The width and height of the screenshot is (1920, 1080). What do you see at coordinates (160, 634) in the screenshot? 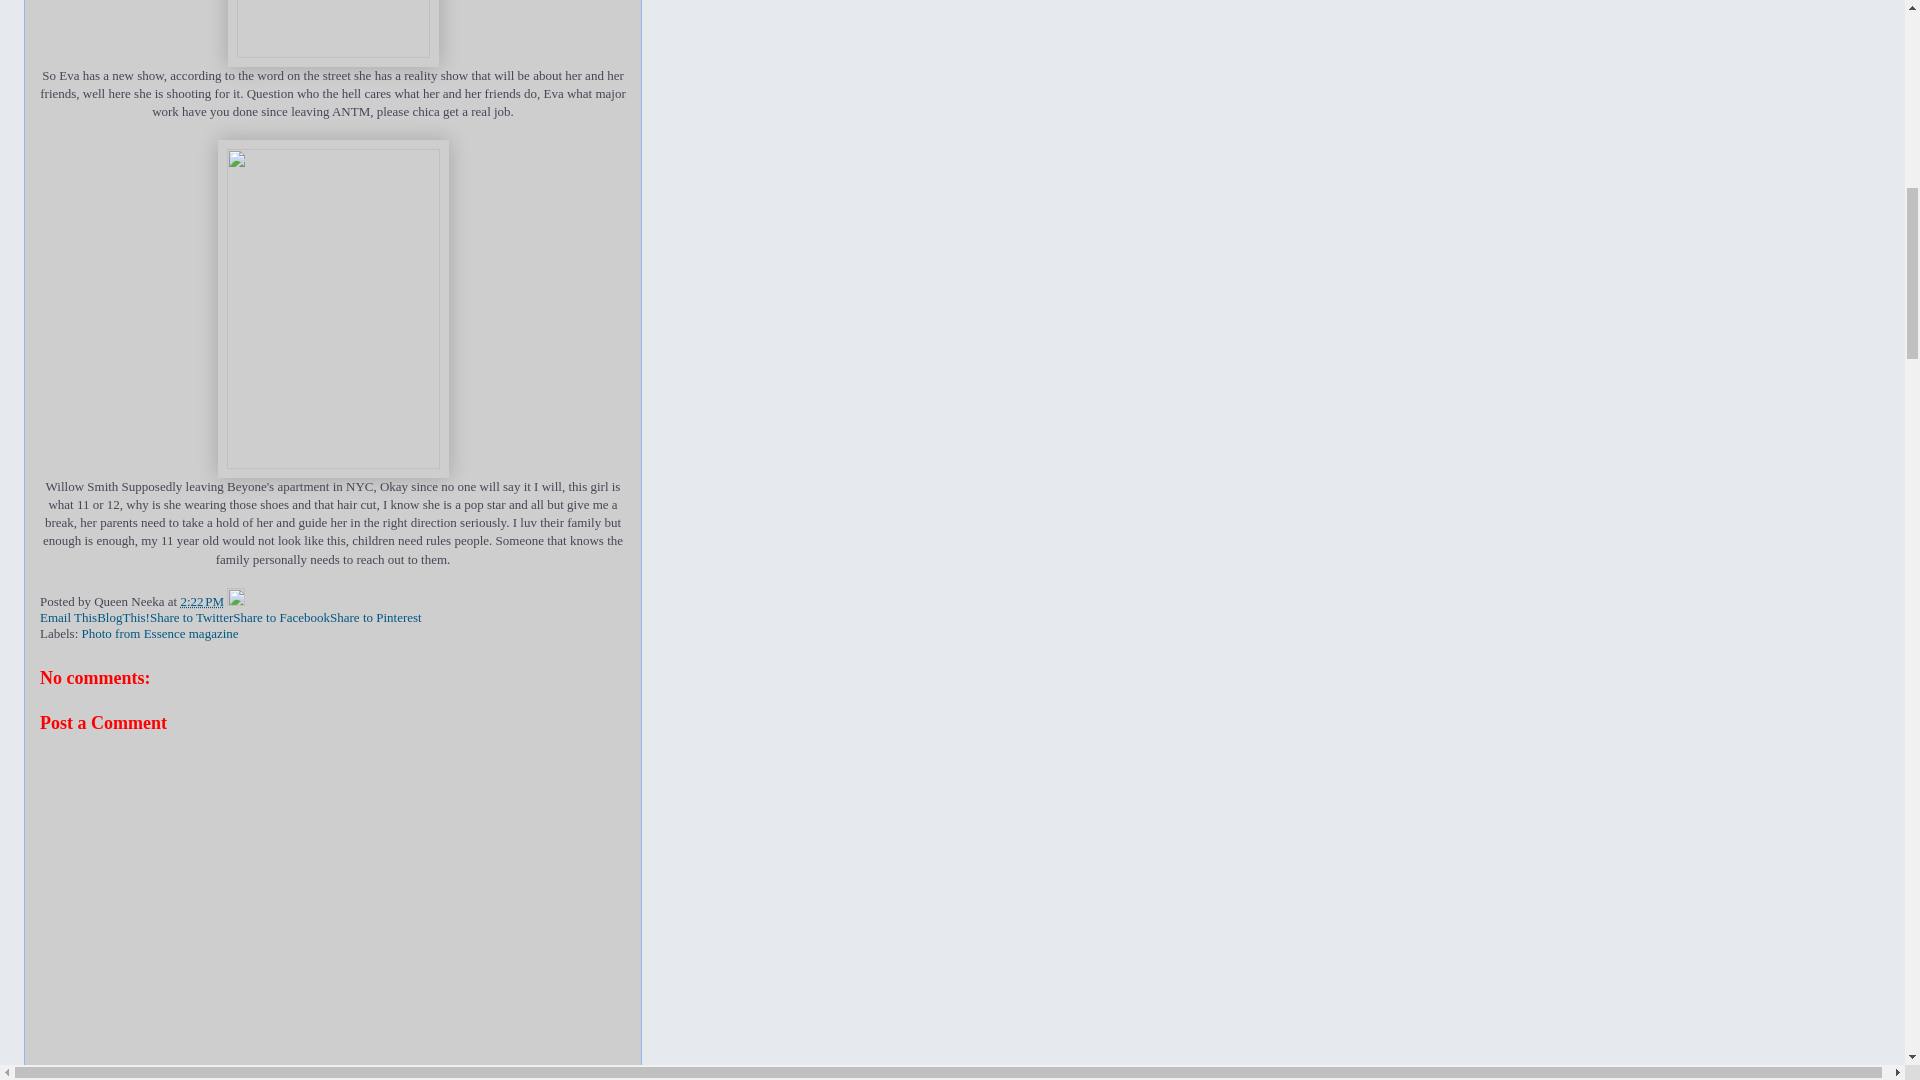
I see `Photo from Essence magazine` at bounding box center [160, 634].